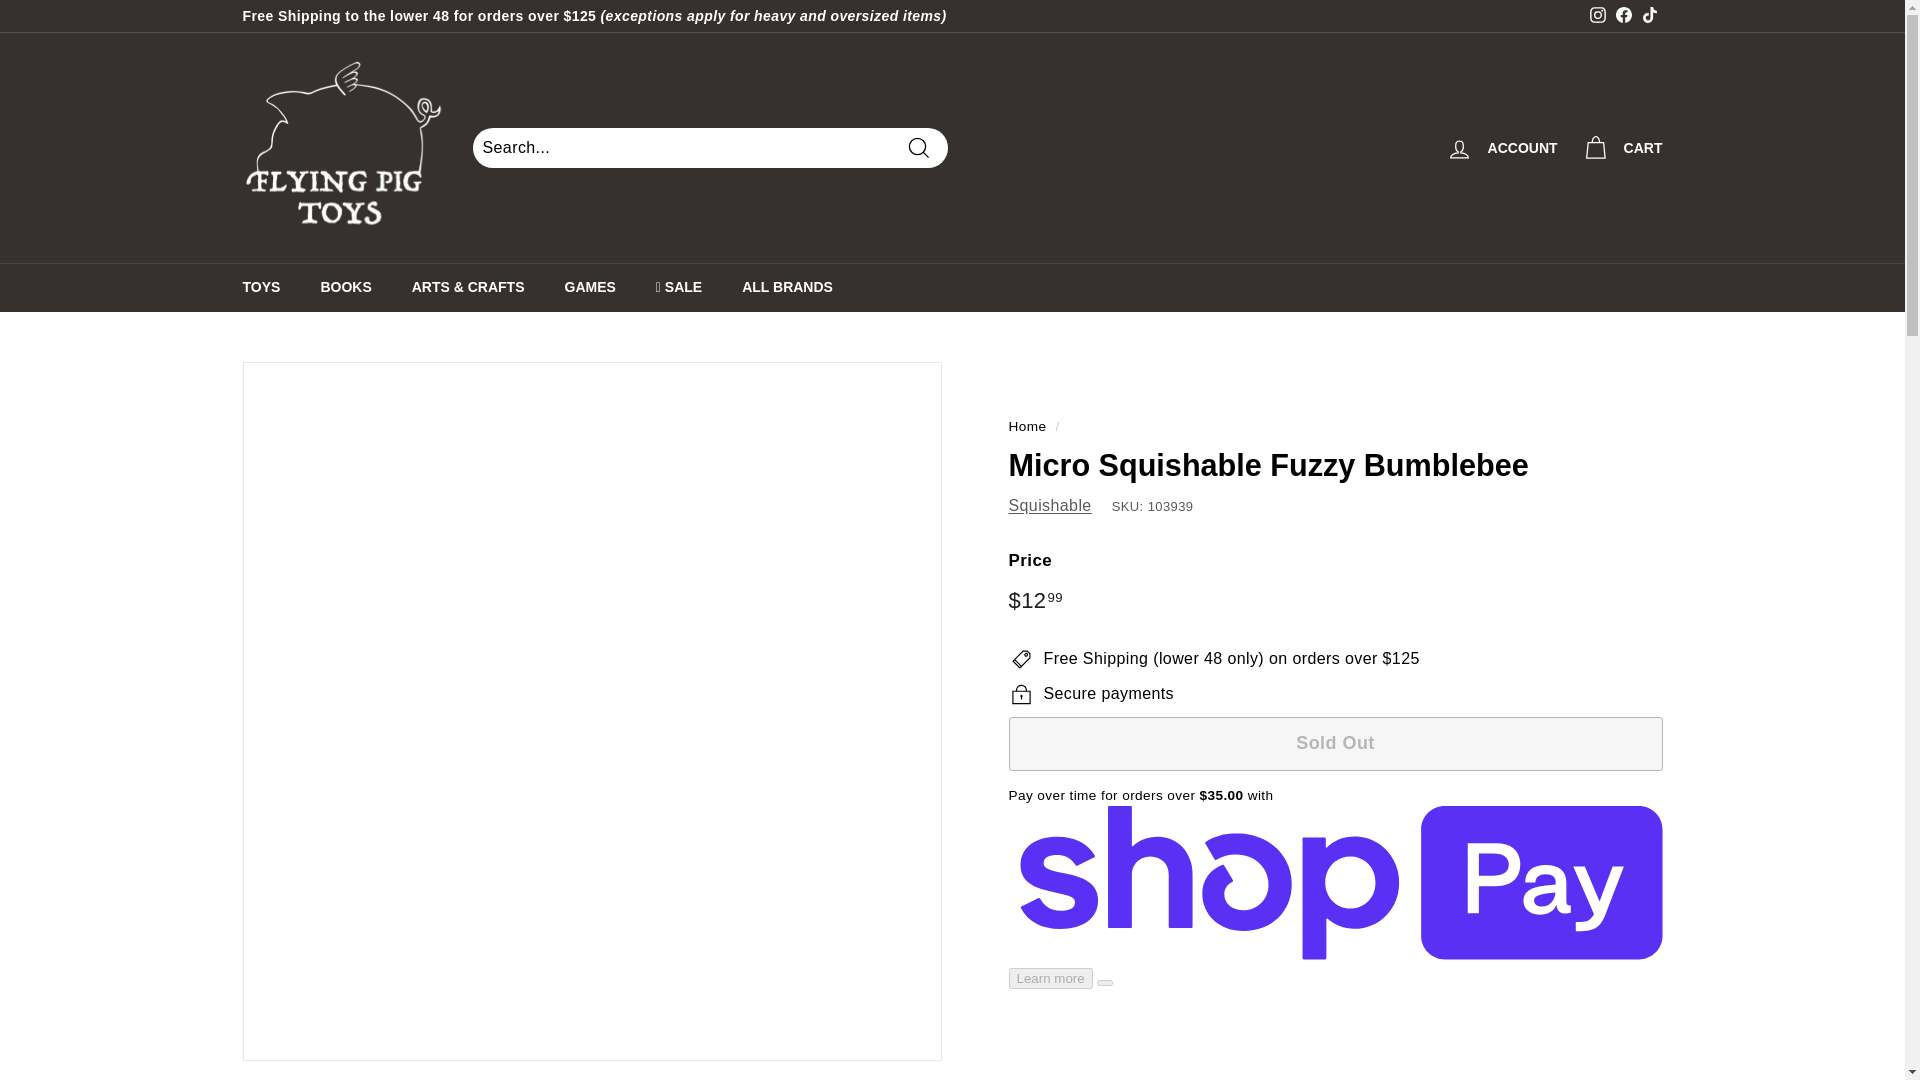 The width and height of the screenshot is (1920, 1080). I want to click on Back to the frontpage, so click(1027, 426).